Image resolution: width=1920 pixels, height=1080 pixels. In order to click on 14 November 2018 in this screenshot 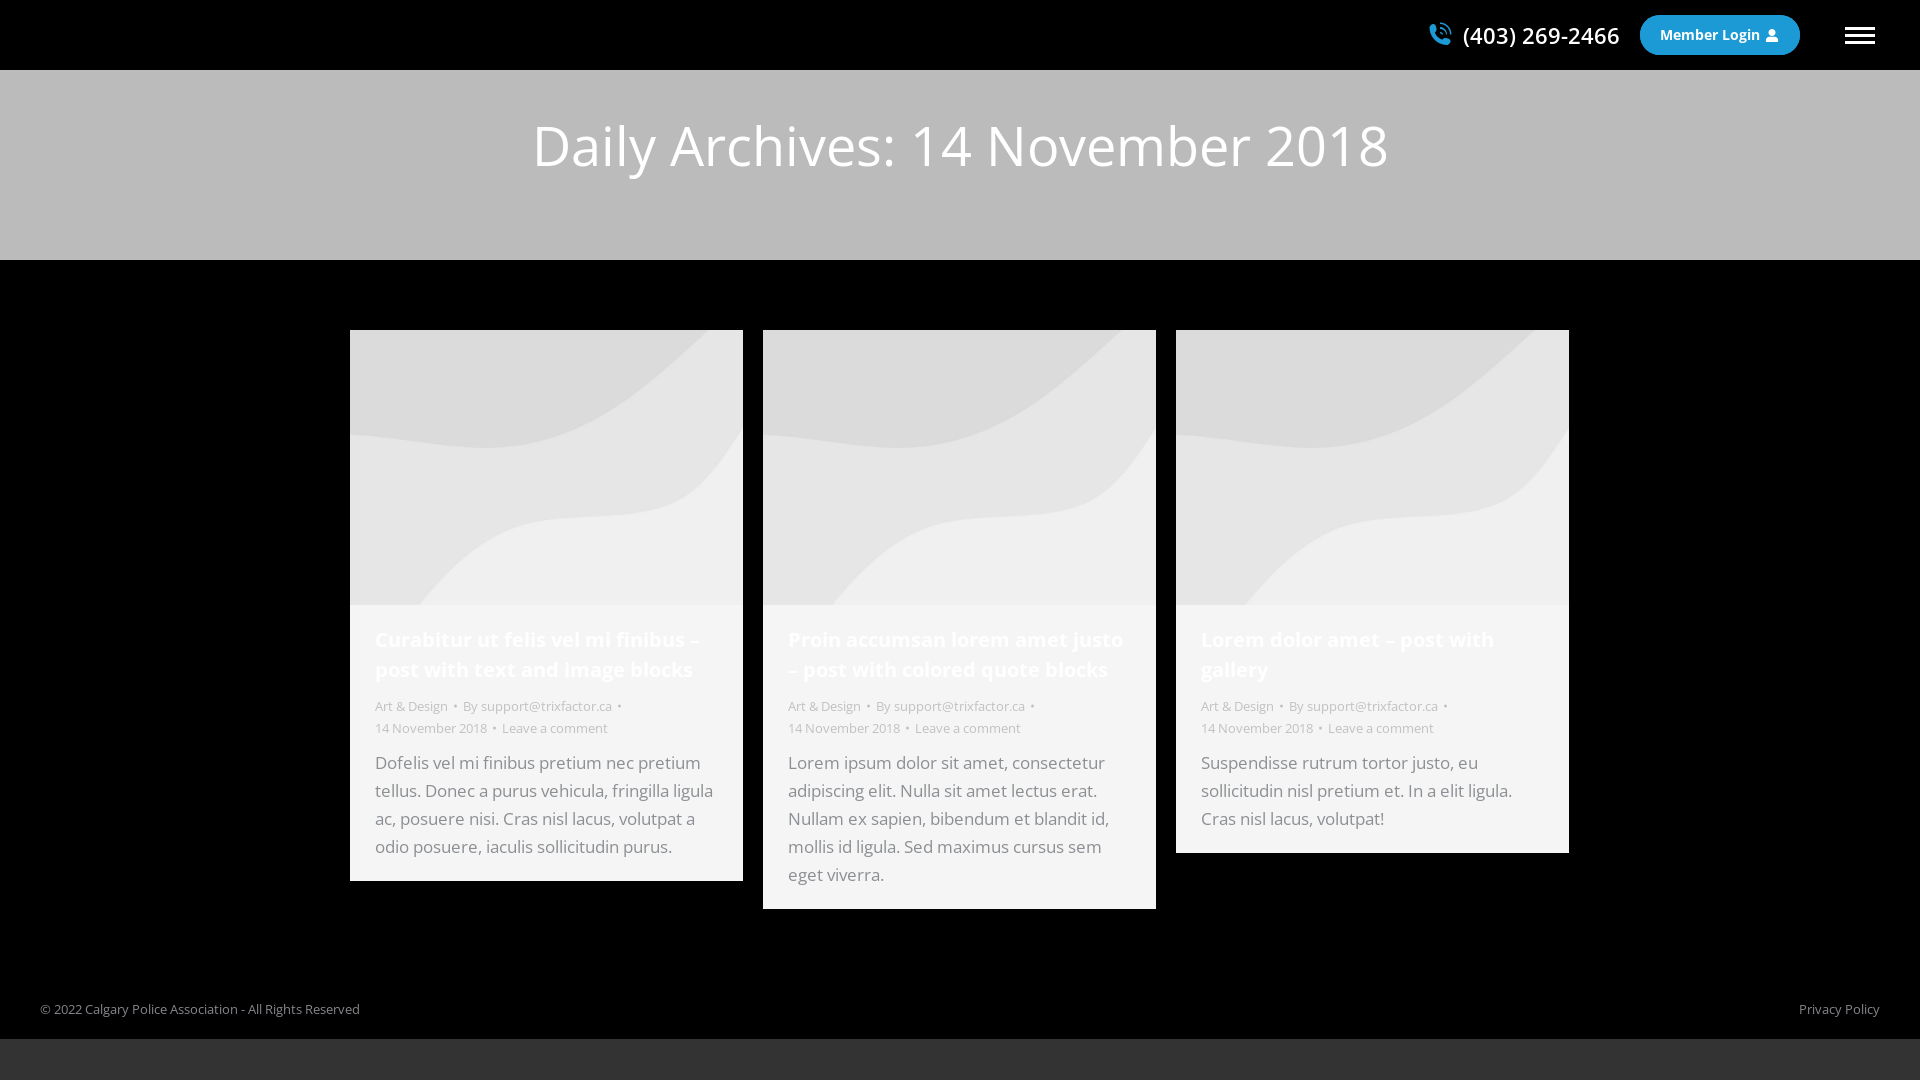, I will do `click(848, 728)`.